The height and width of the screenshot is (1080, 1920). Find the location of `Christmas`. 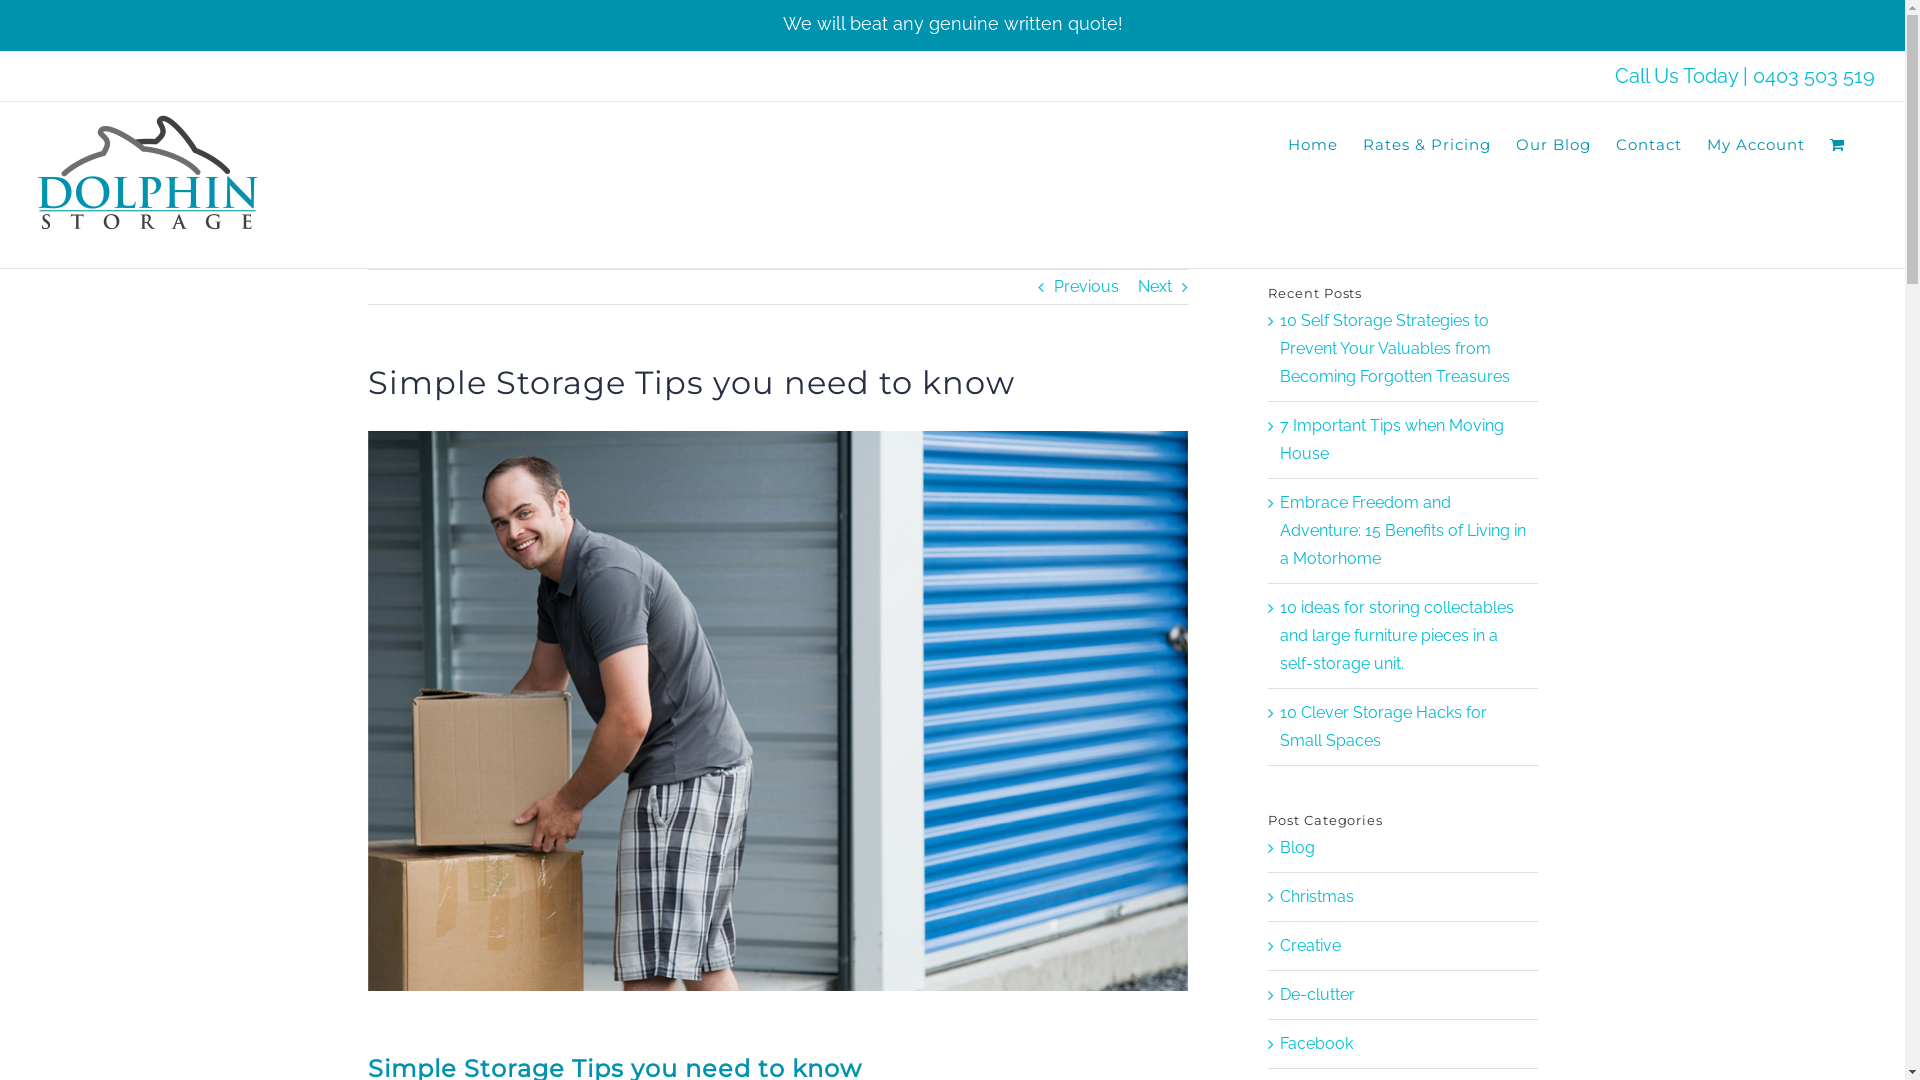

Christmas is located at coordinates (1404, 896).